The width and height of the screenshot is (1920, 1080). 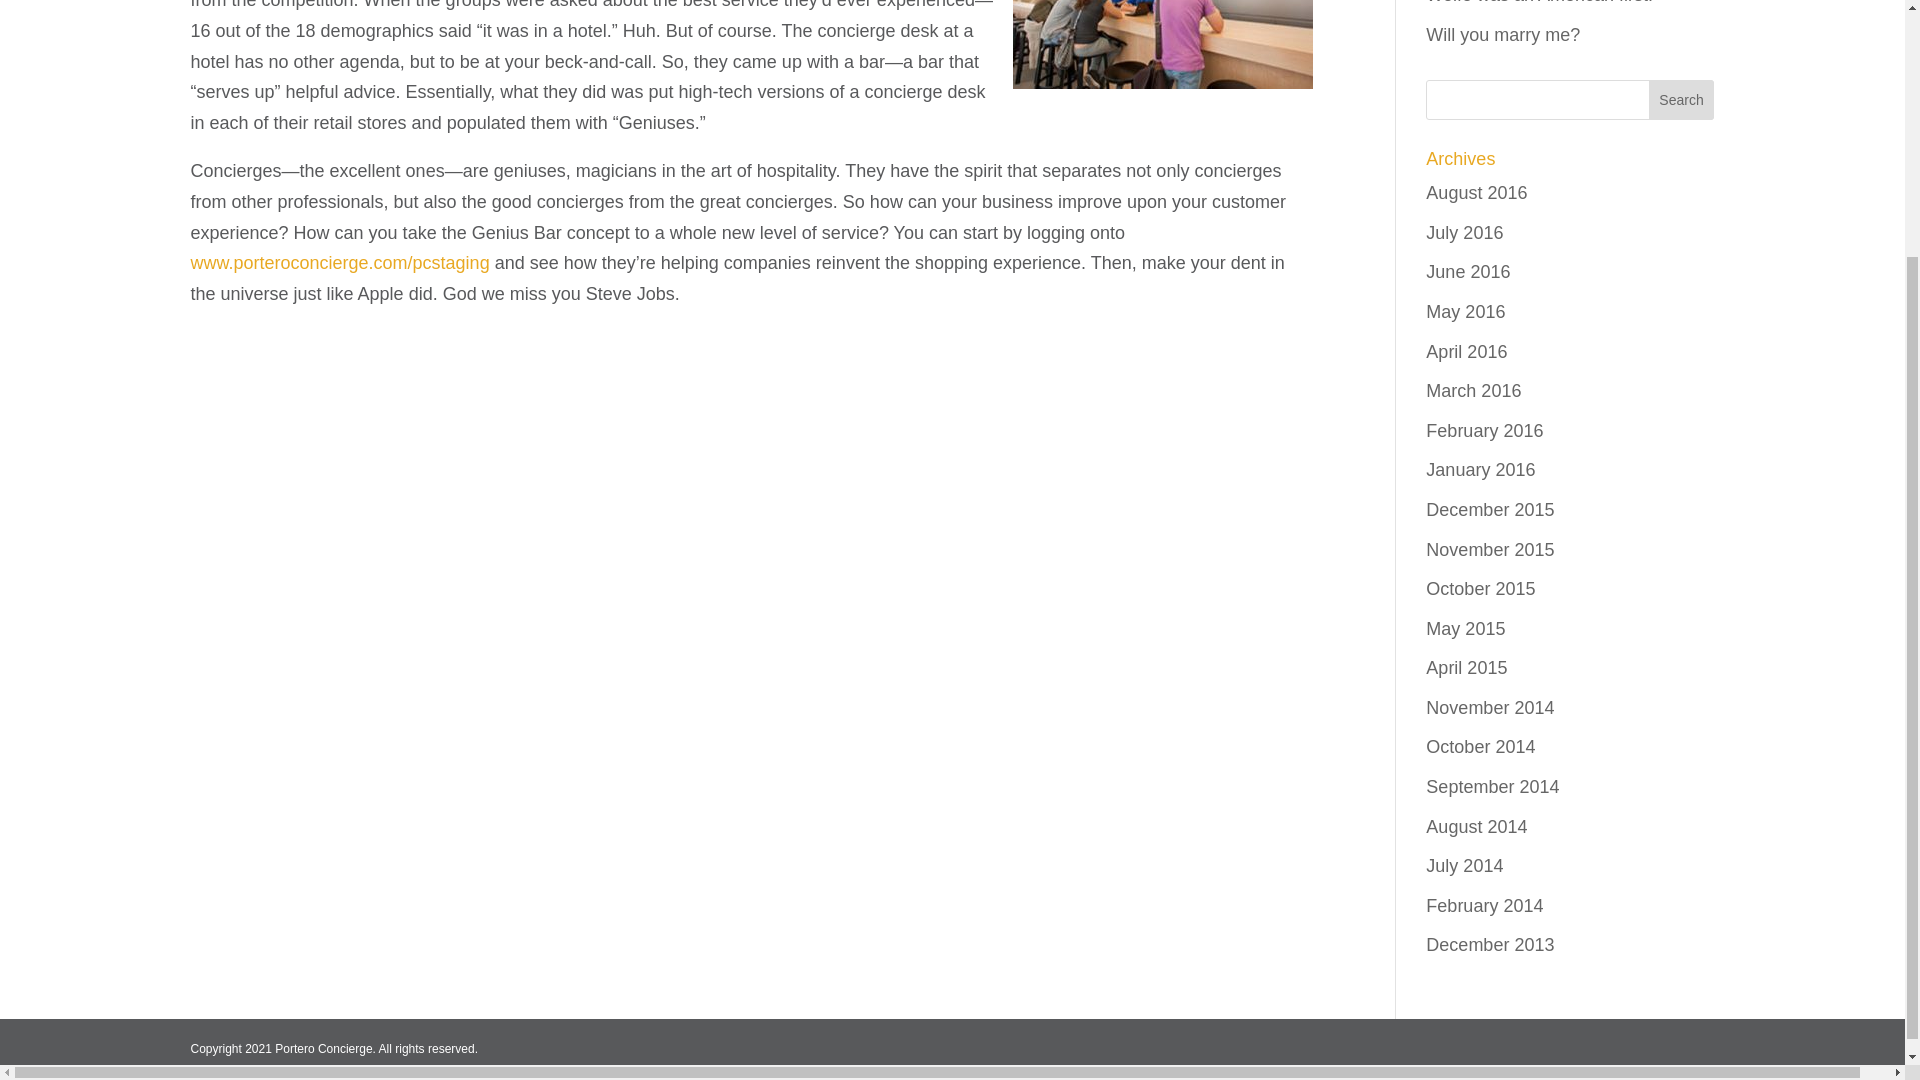 What do you see at coordinates (1468, 272) in the screenshot?
I see `June 2016` at bounding box center [1468, 272].